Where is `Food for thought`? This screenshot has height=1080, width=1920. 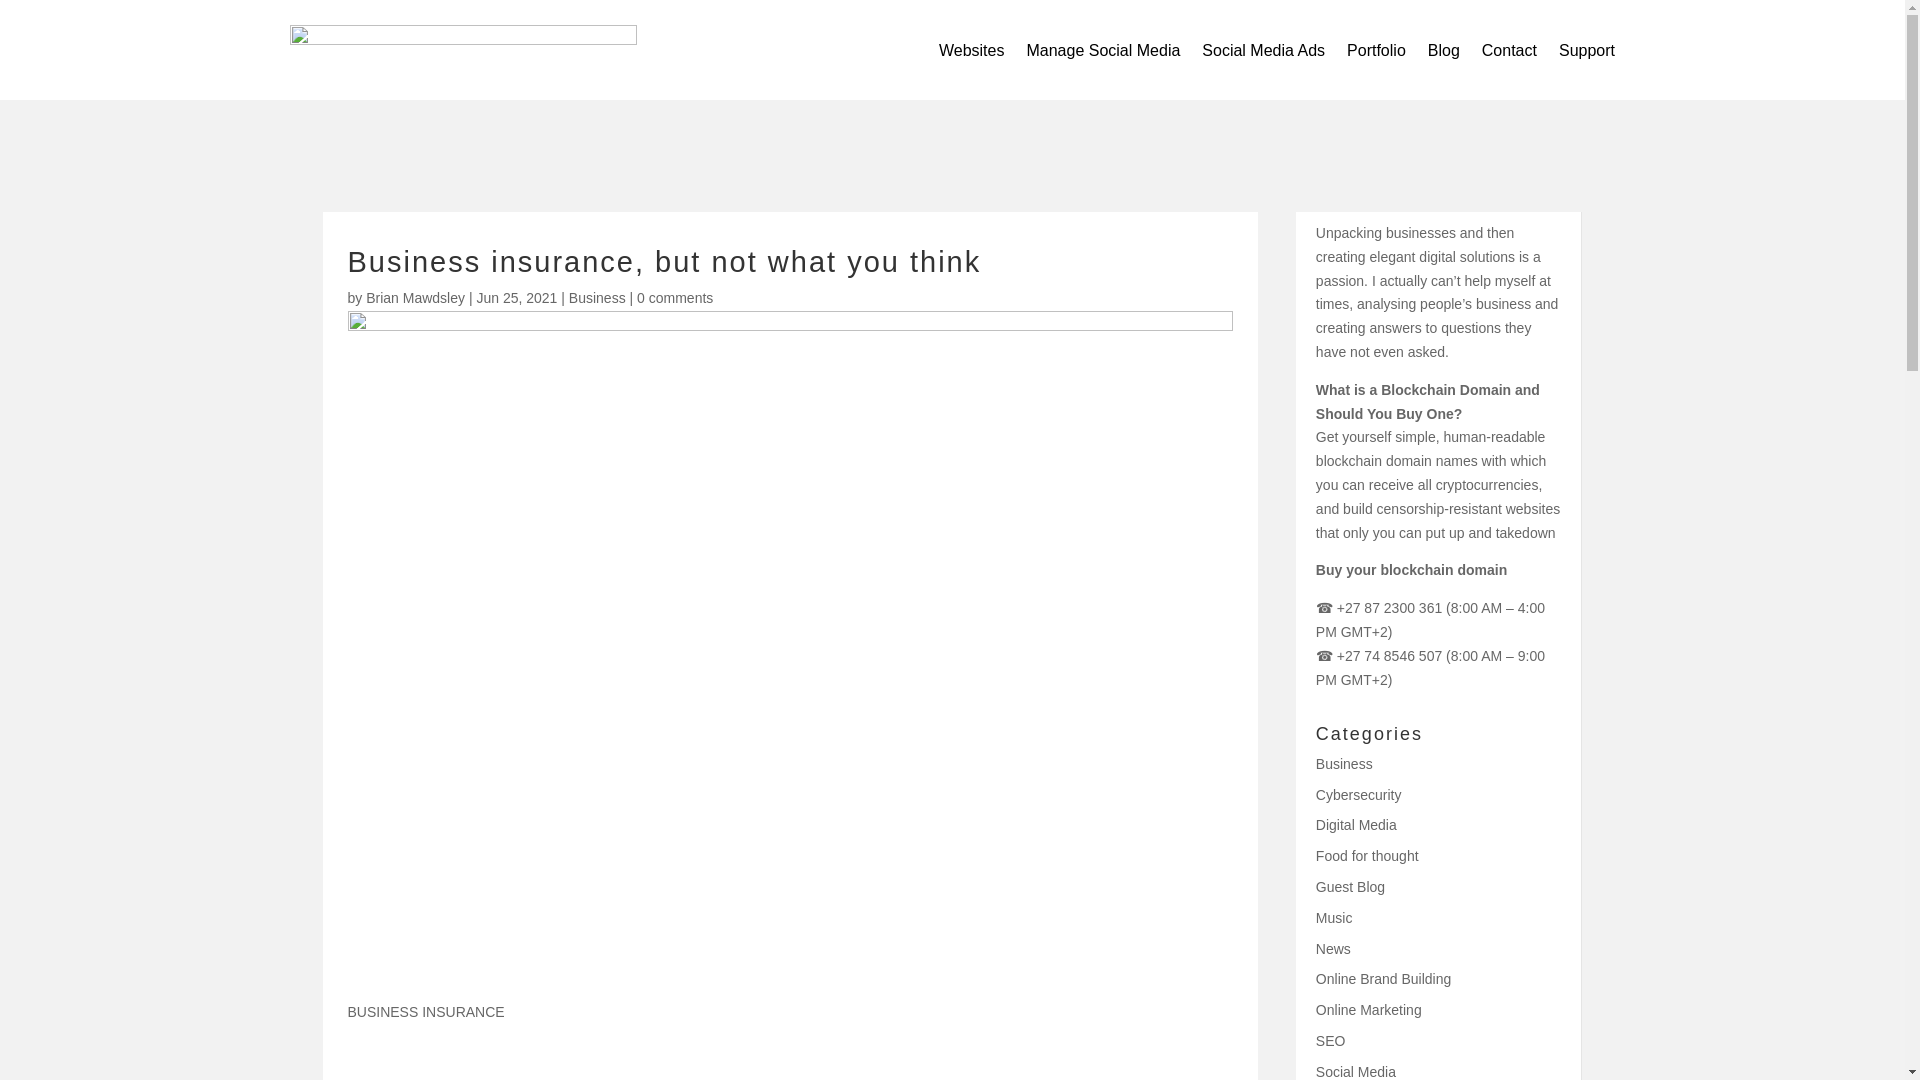 Food for thought is located at coordinates (1366, 856).